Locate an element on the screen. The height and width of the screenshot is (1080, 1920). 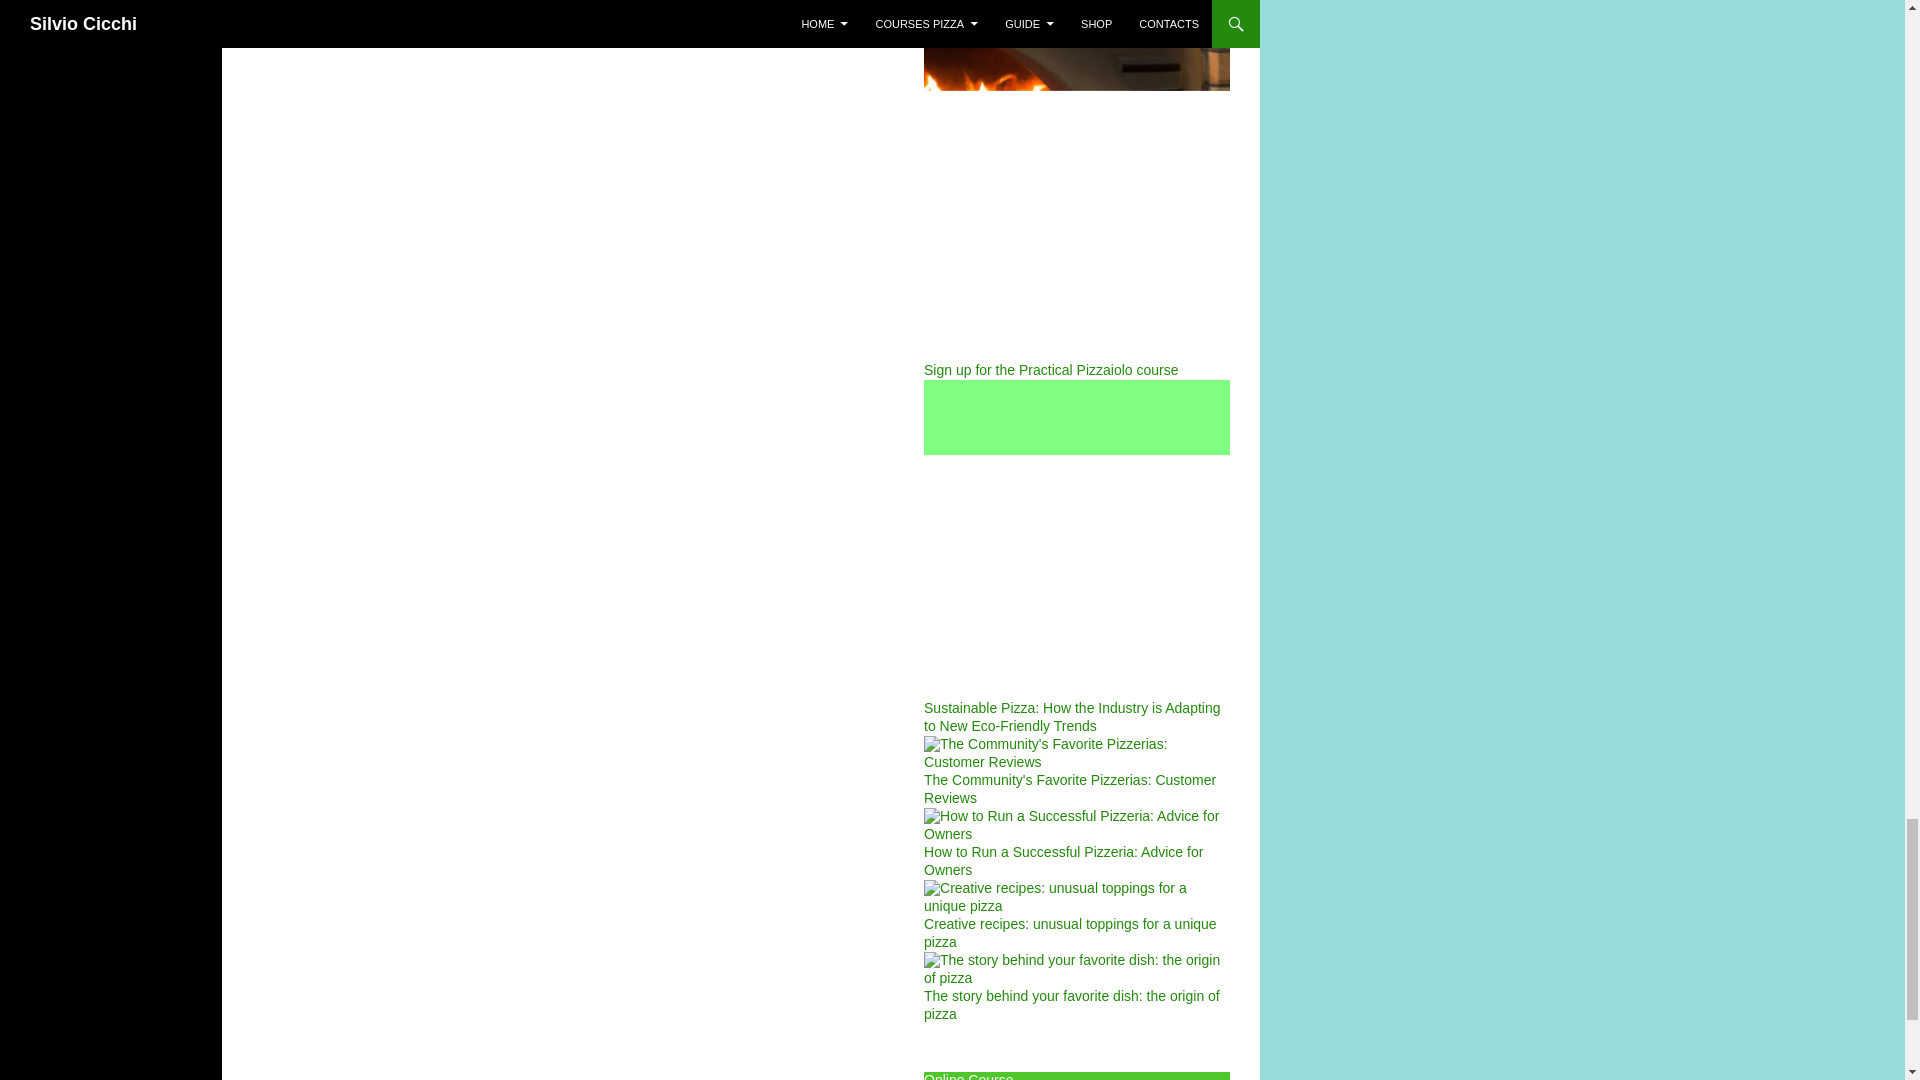
Creative recipes: unusual toppings for a unique pizza is located at coordinates (1076, 919).